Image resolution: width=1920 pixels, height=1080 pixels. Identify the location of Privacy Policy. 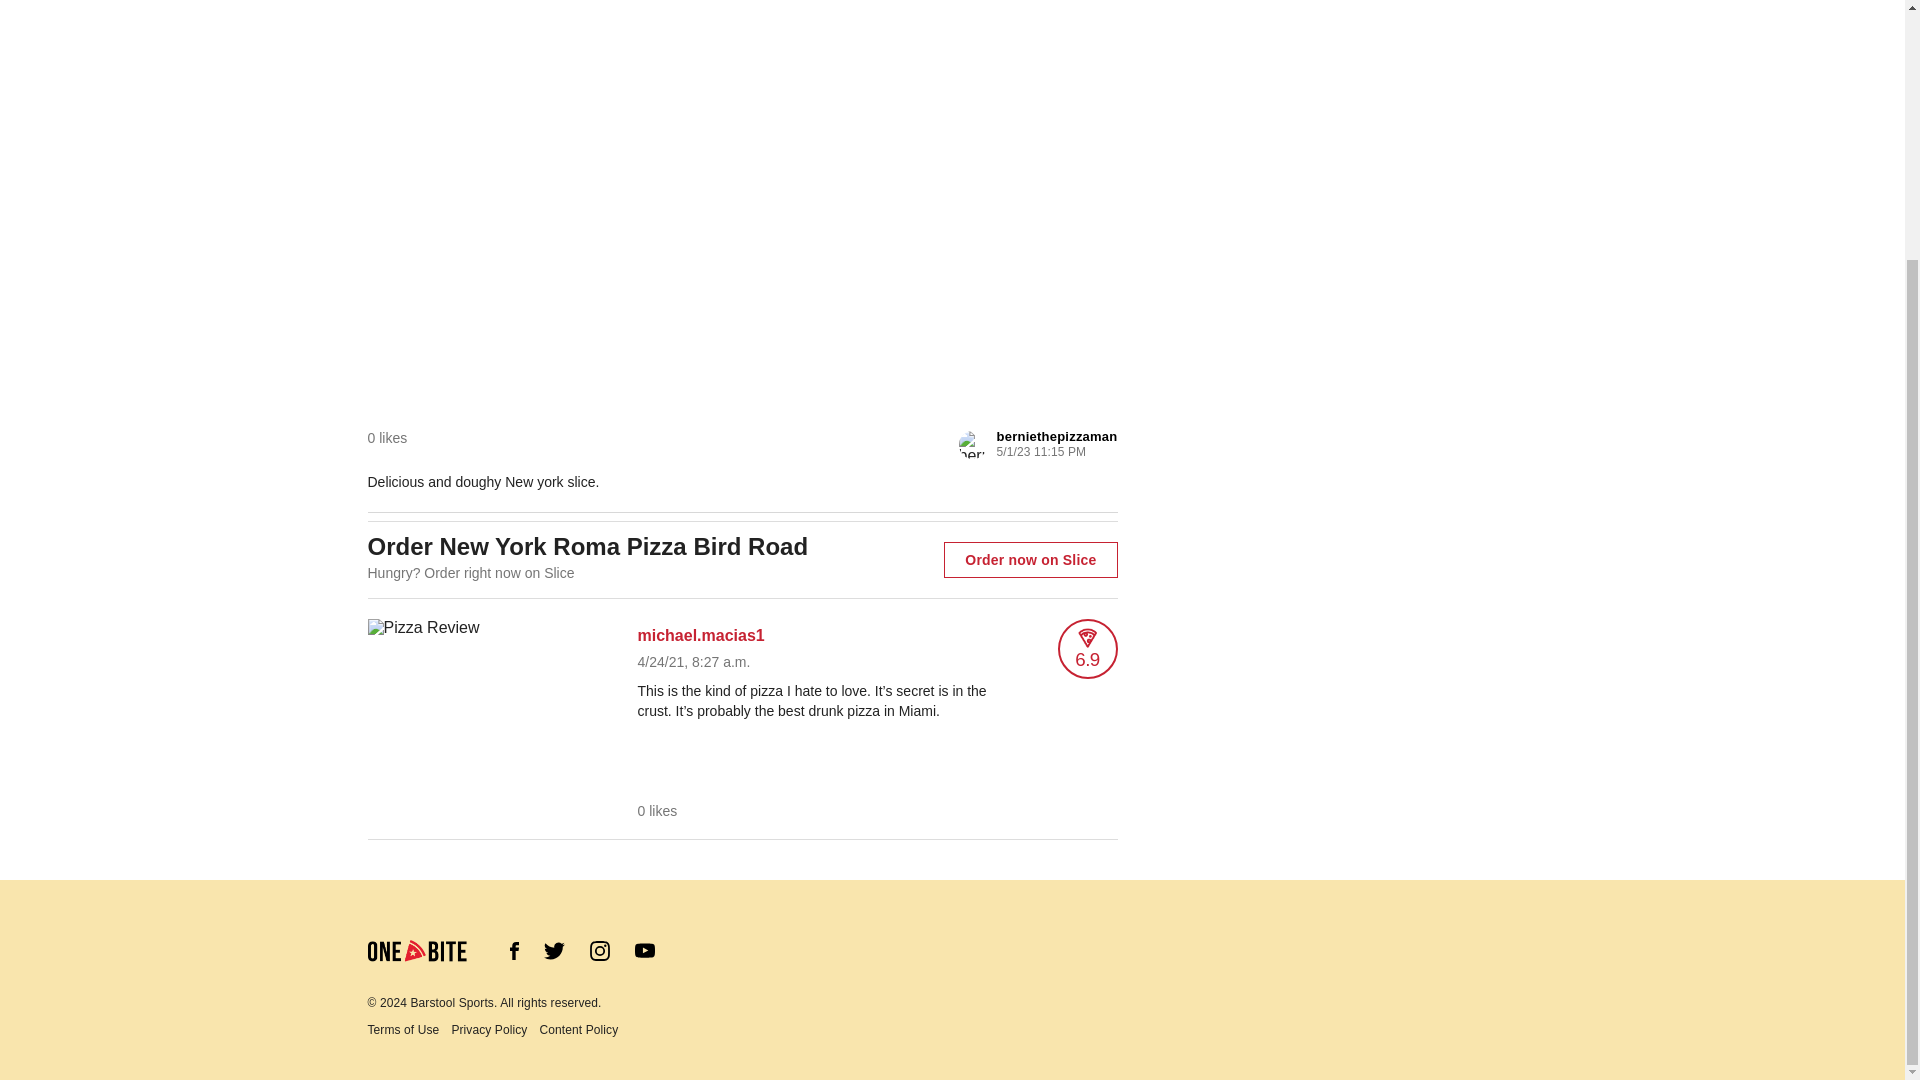
(495, 1029).